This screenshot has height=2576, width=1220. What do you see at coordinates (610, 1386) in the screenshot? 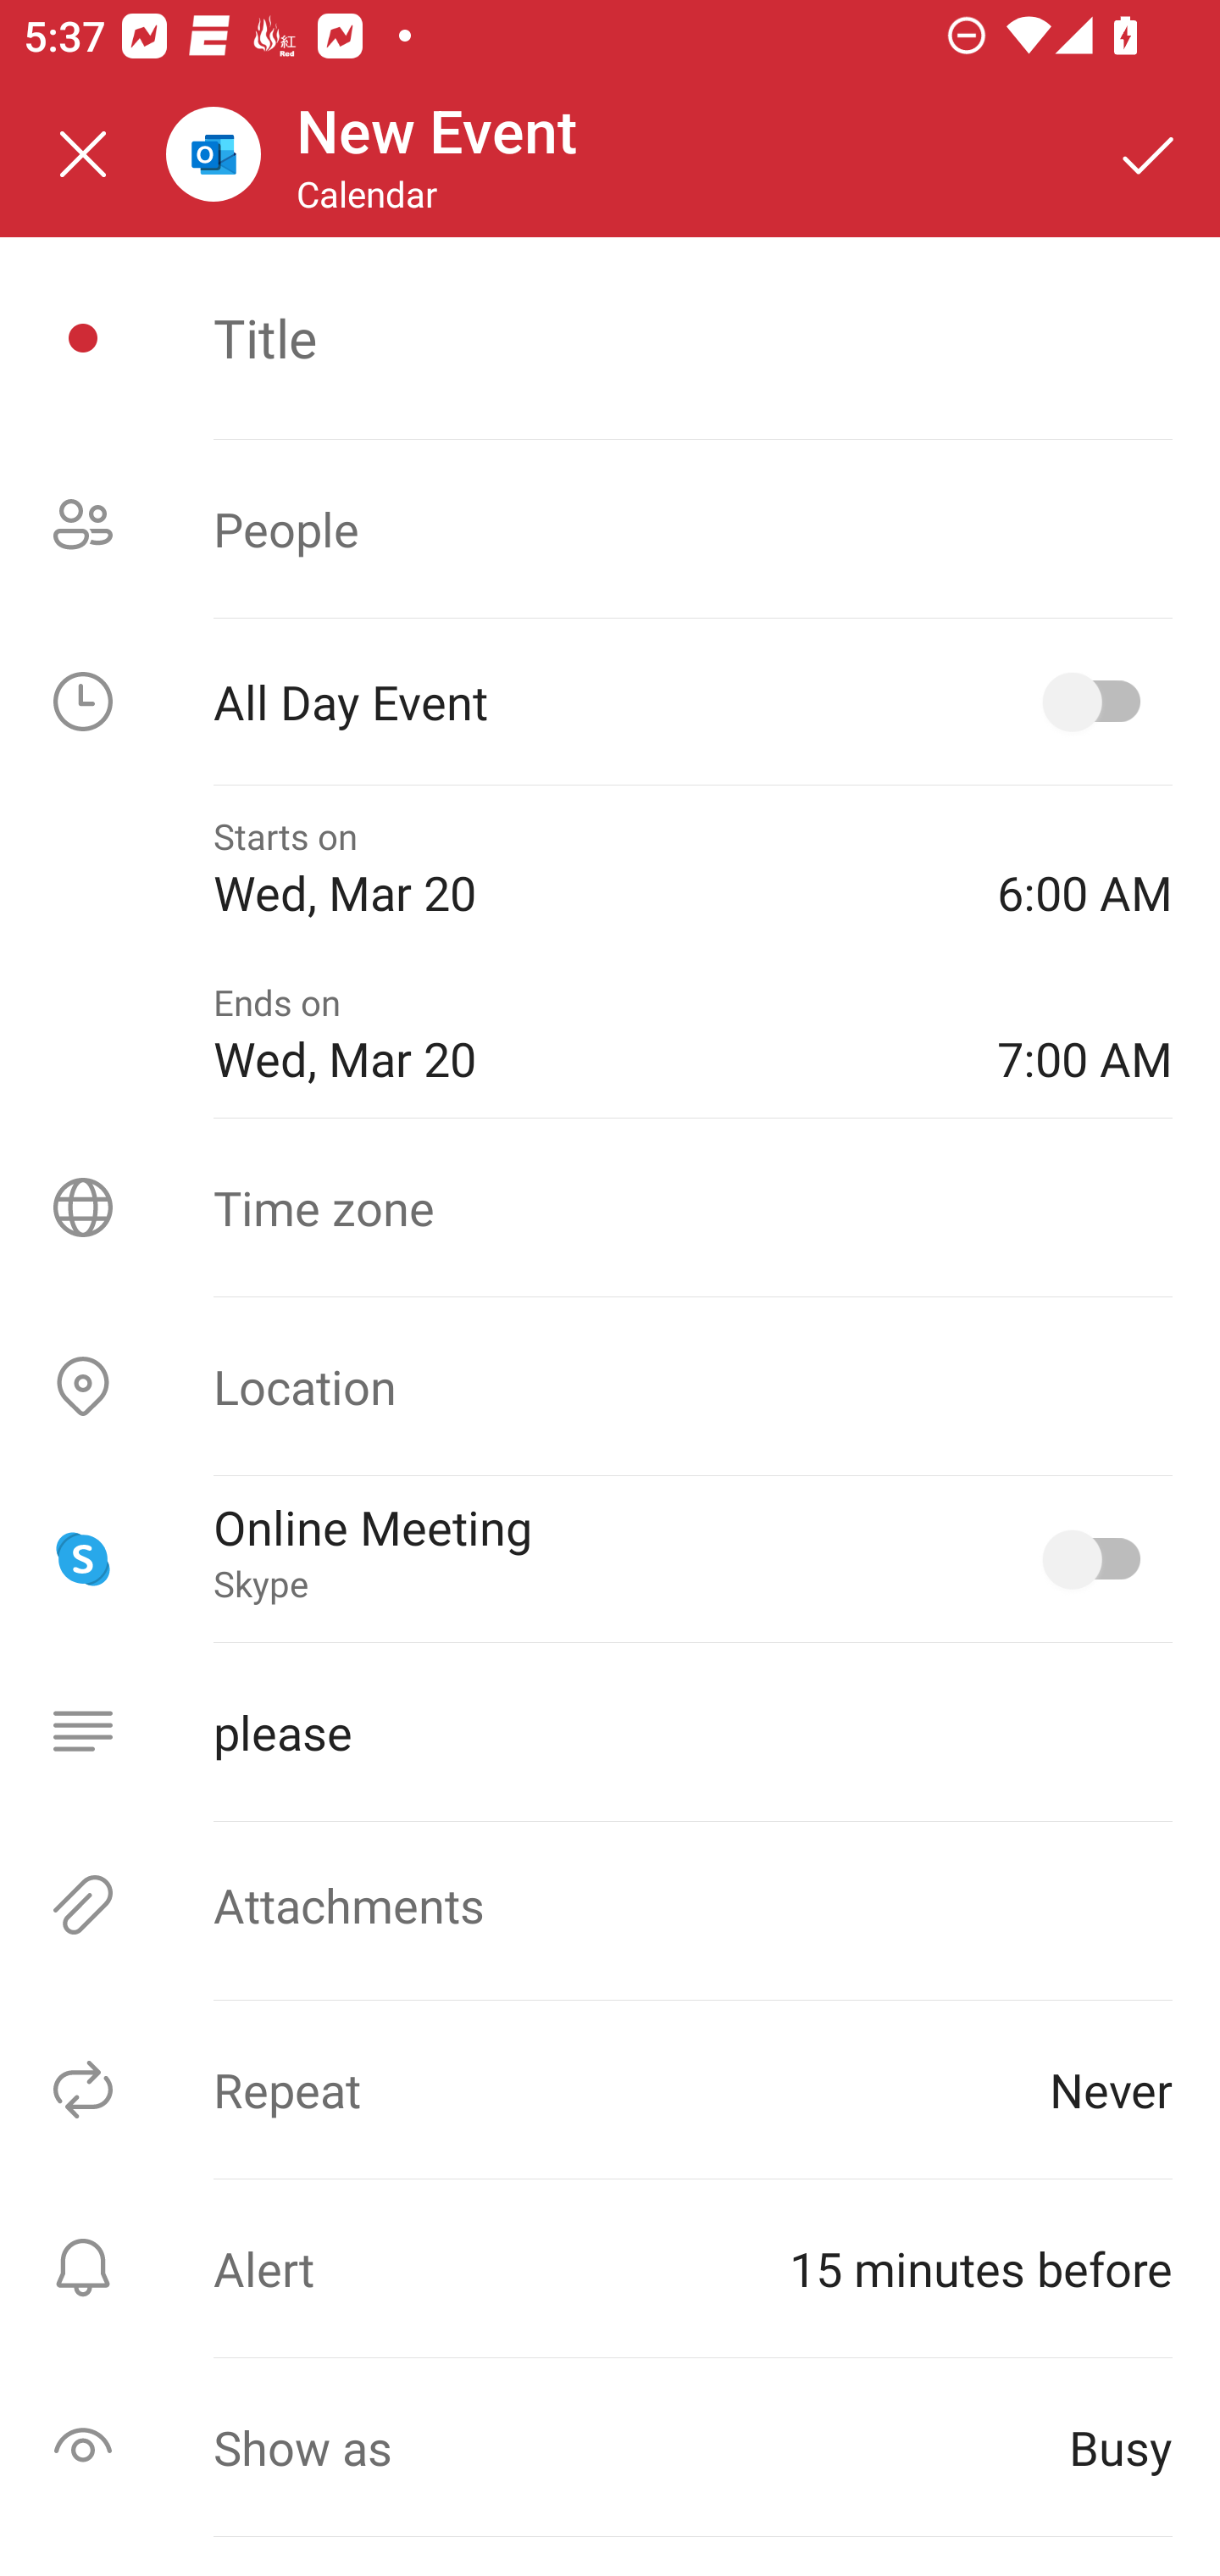
I see `Location` at bounding box center [610, 1386].